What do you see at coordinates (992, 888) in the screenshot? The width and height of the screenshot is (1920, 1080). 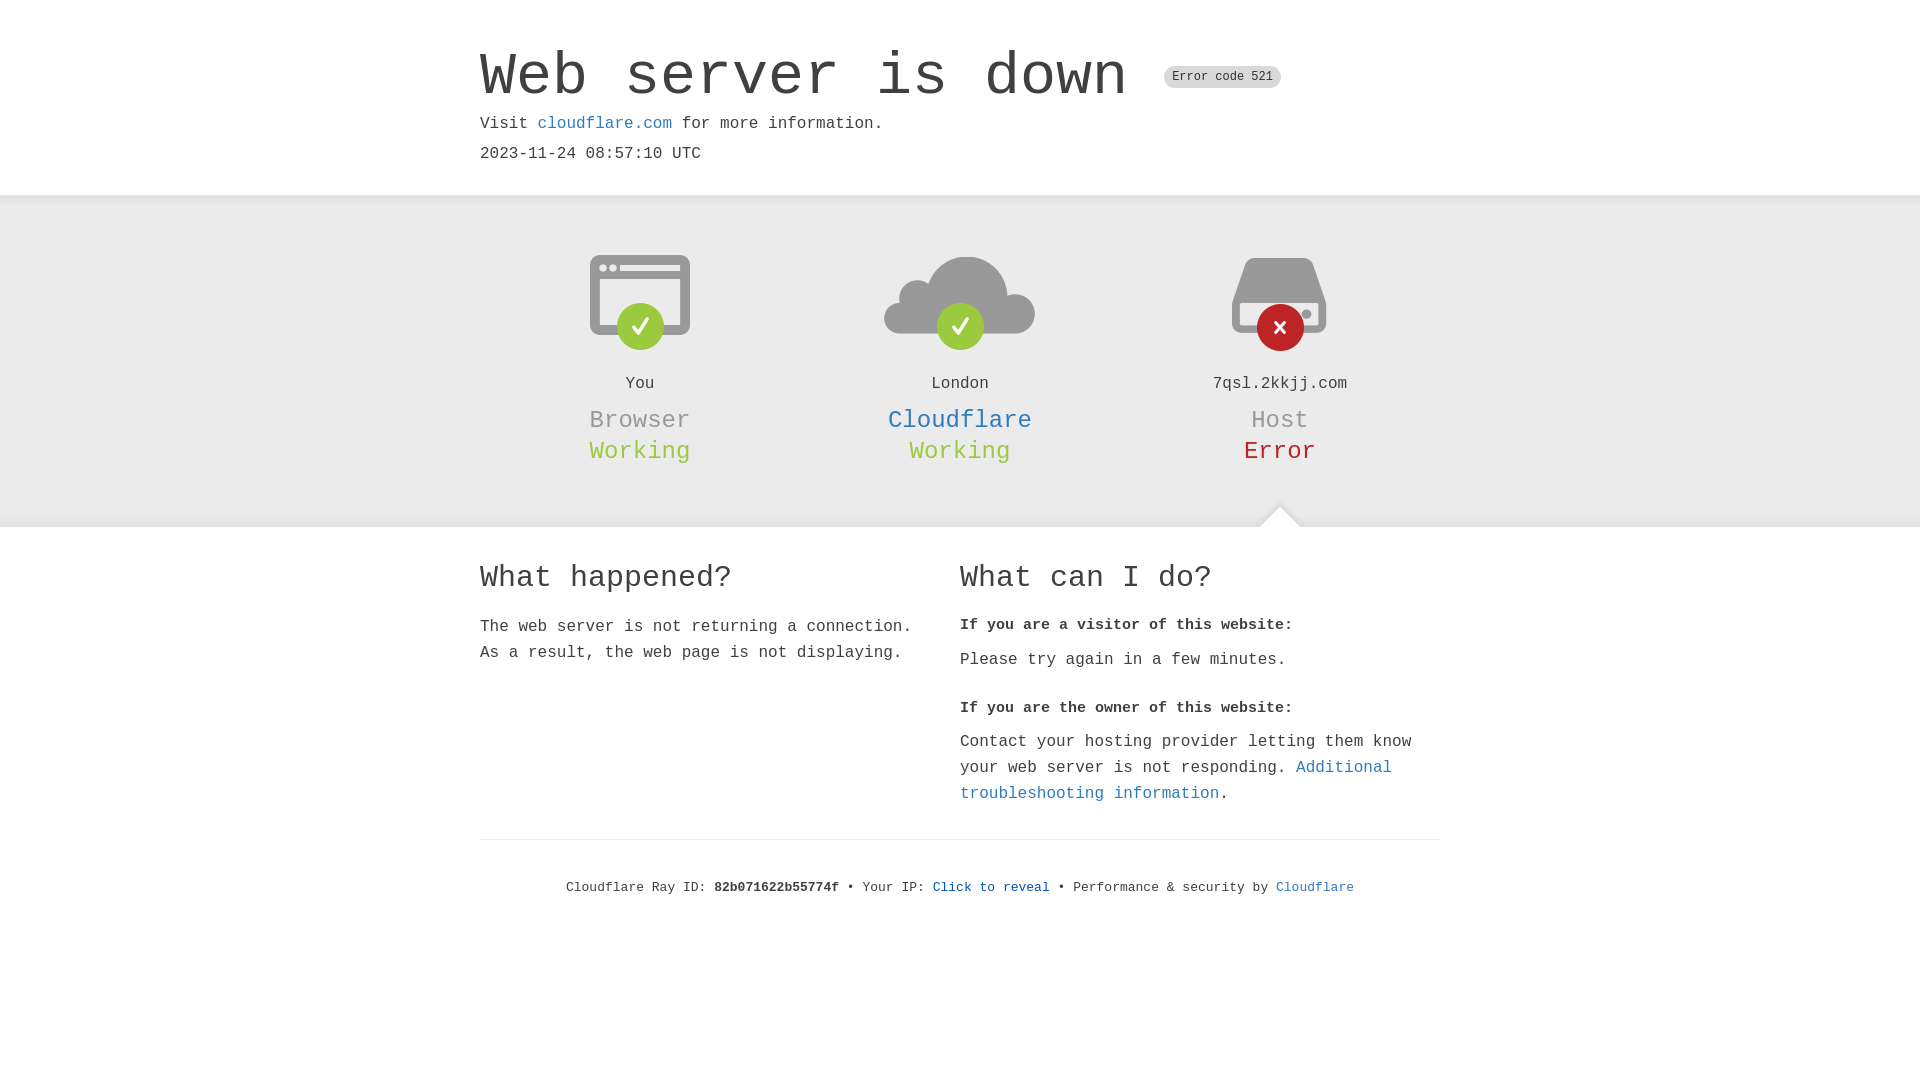 I see `Click to reveal` at bounding box center [992, 888].